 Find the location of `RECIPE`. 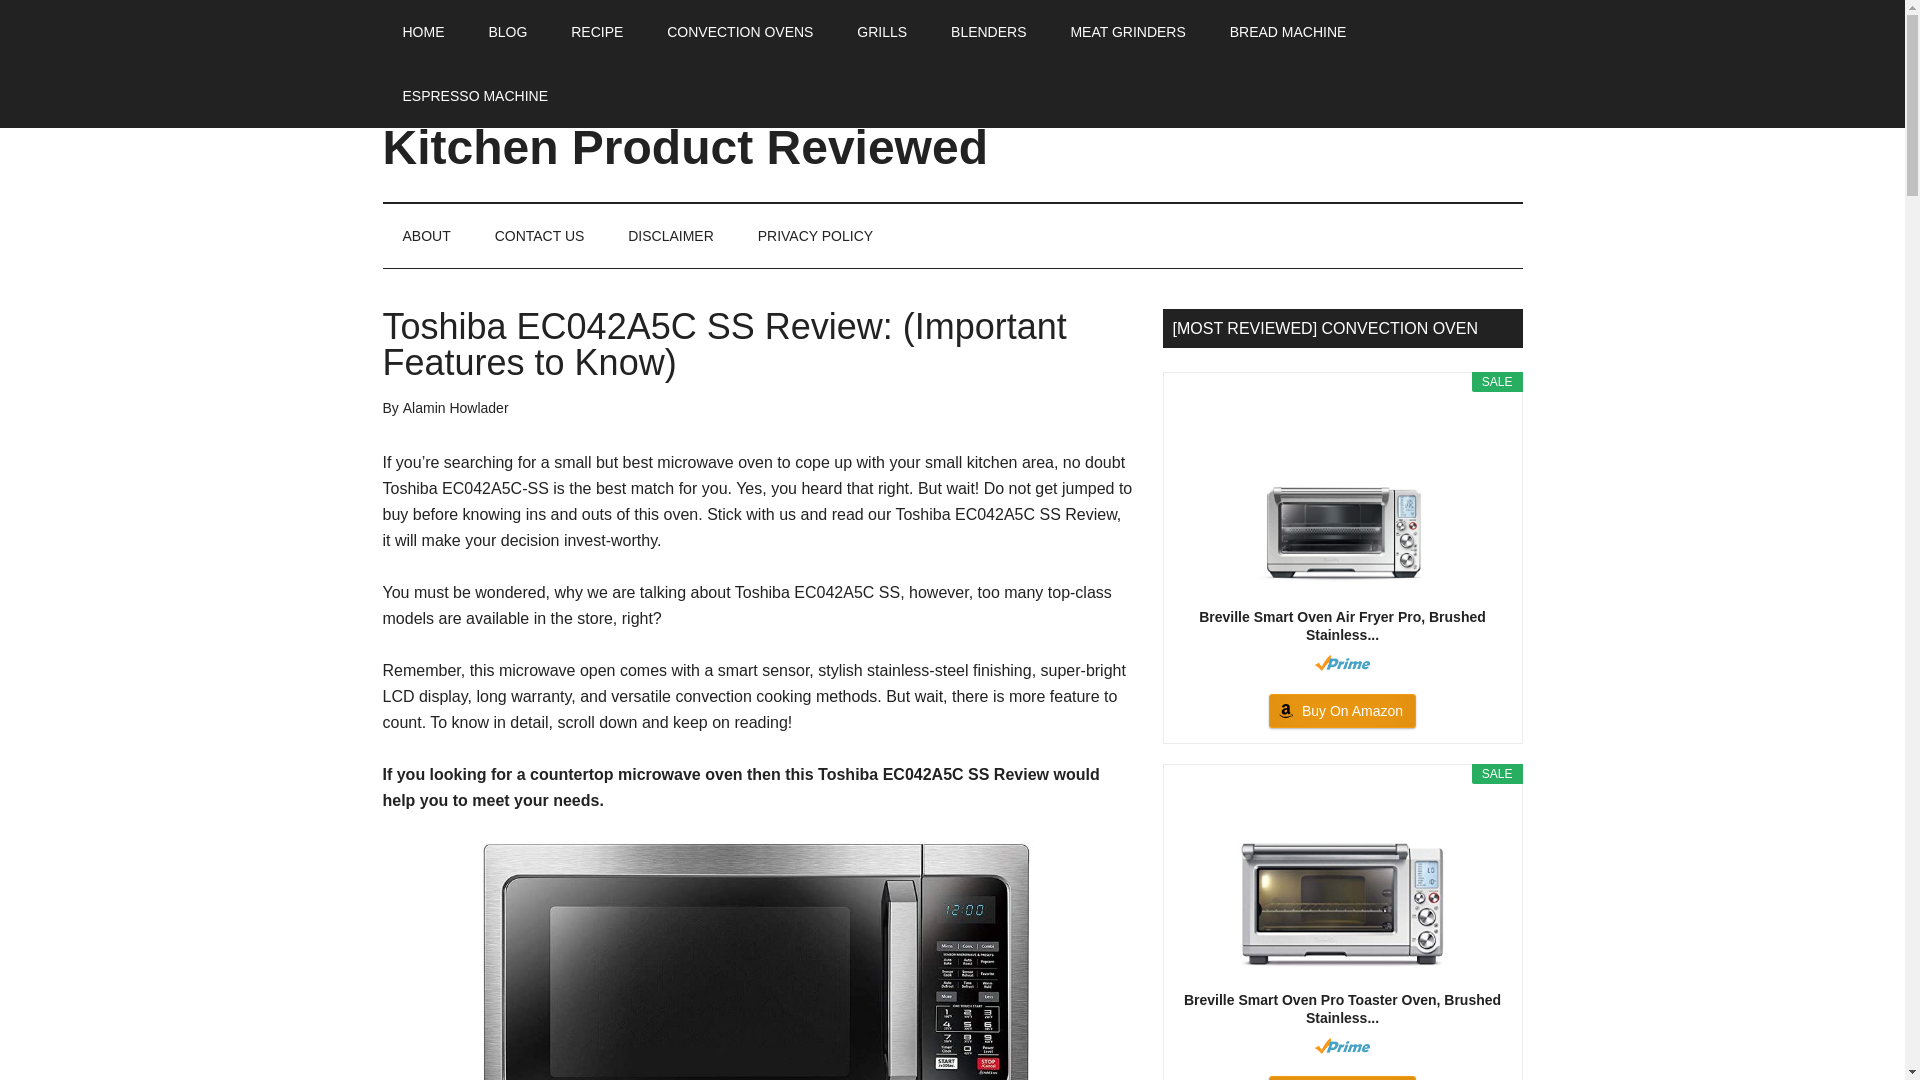

RECIPE is located at coordinates (597, 32).